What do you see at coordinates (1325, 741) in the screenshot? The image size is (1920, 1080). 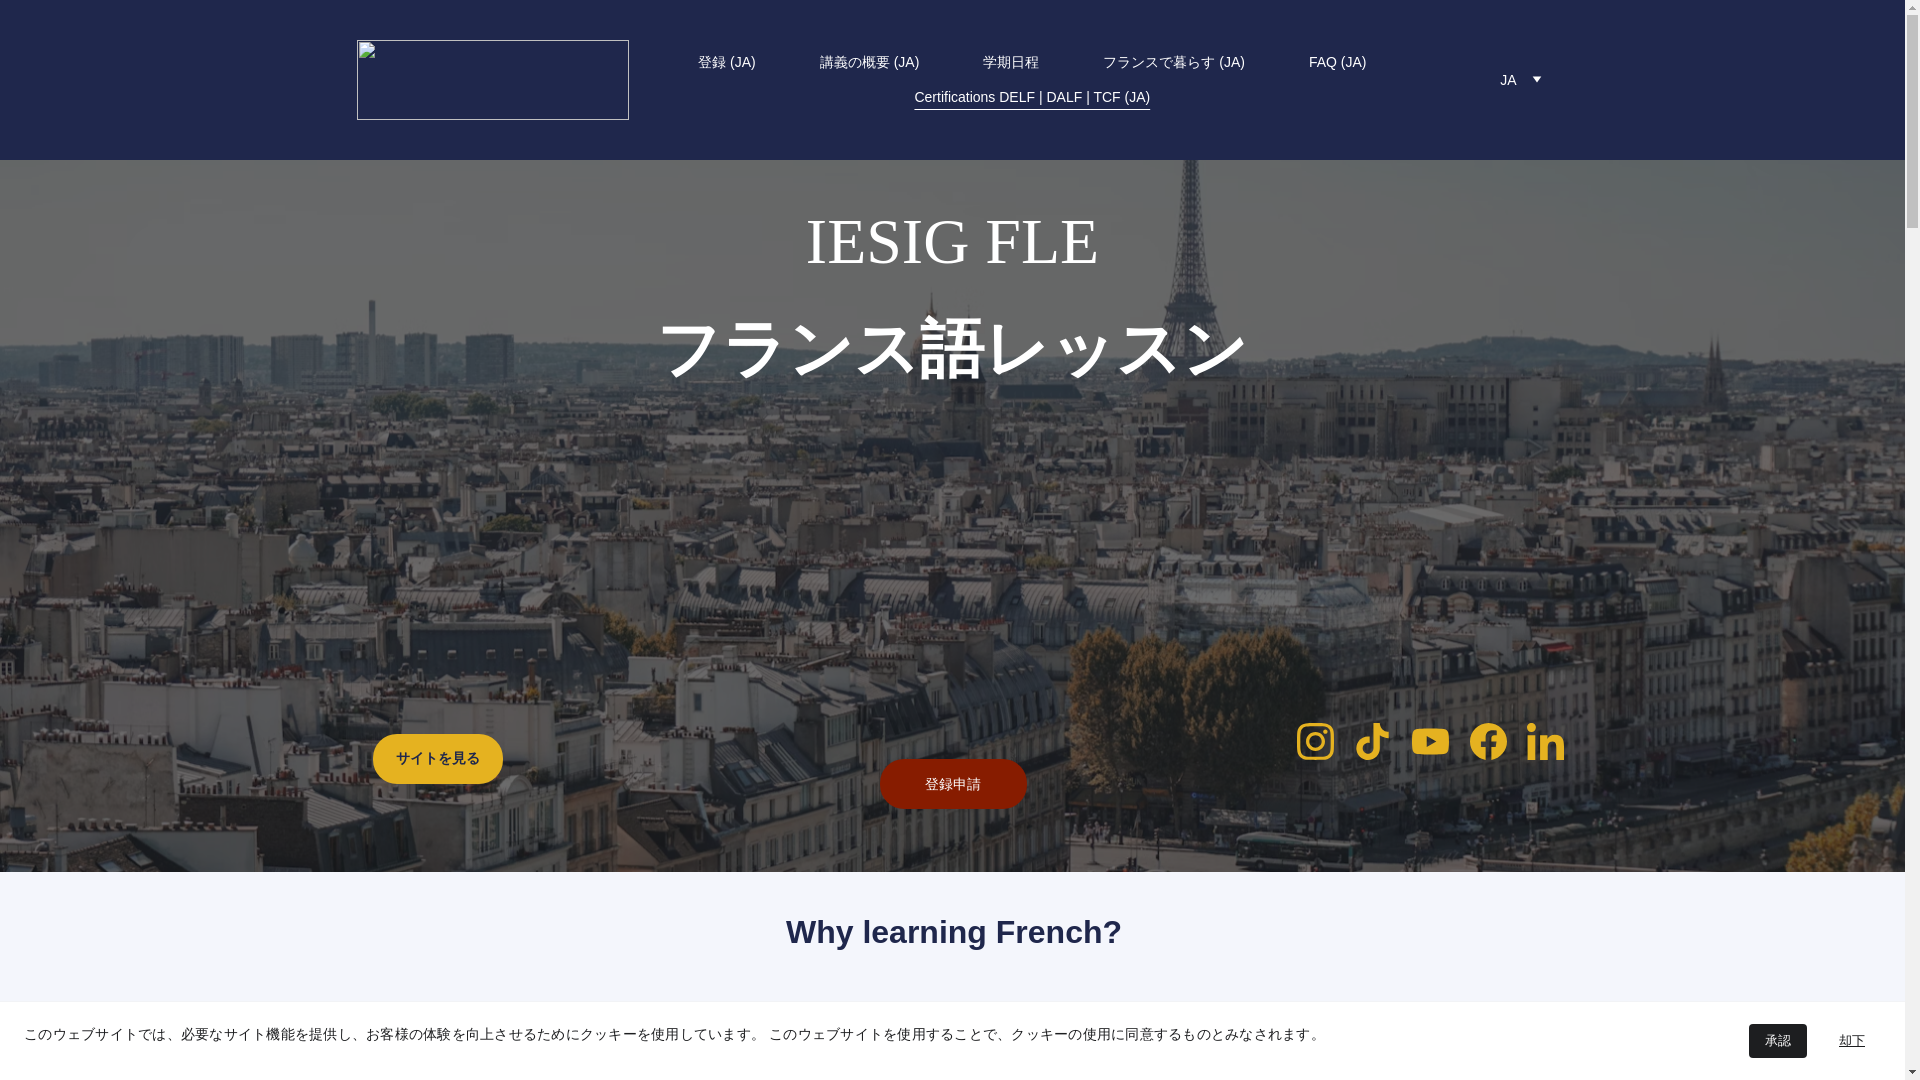 I see `Go to Instagram page` at bounding box center [1325, 741].